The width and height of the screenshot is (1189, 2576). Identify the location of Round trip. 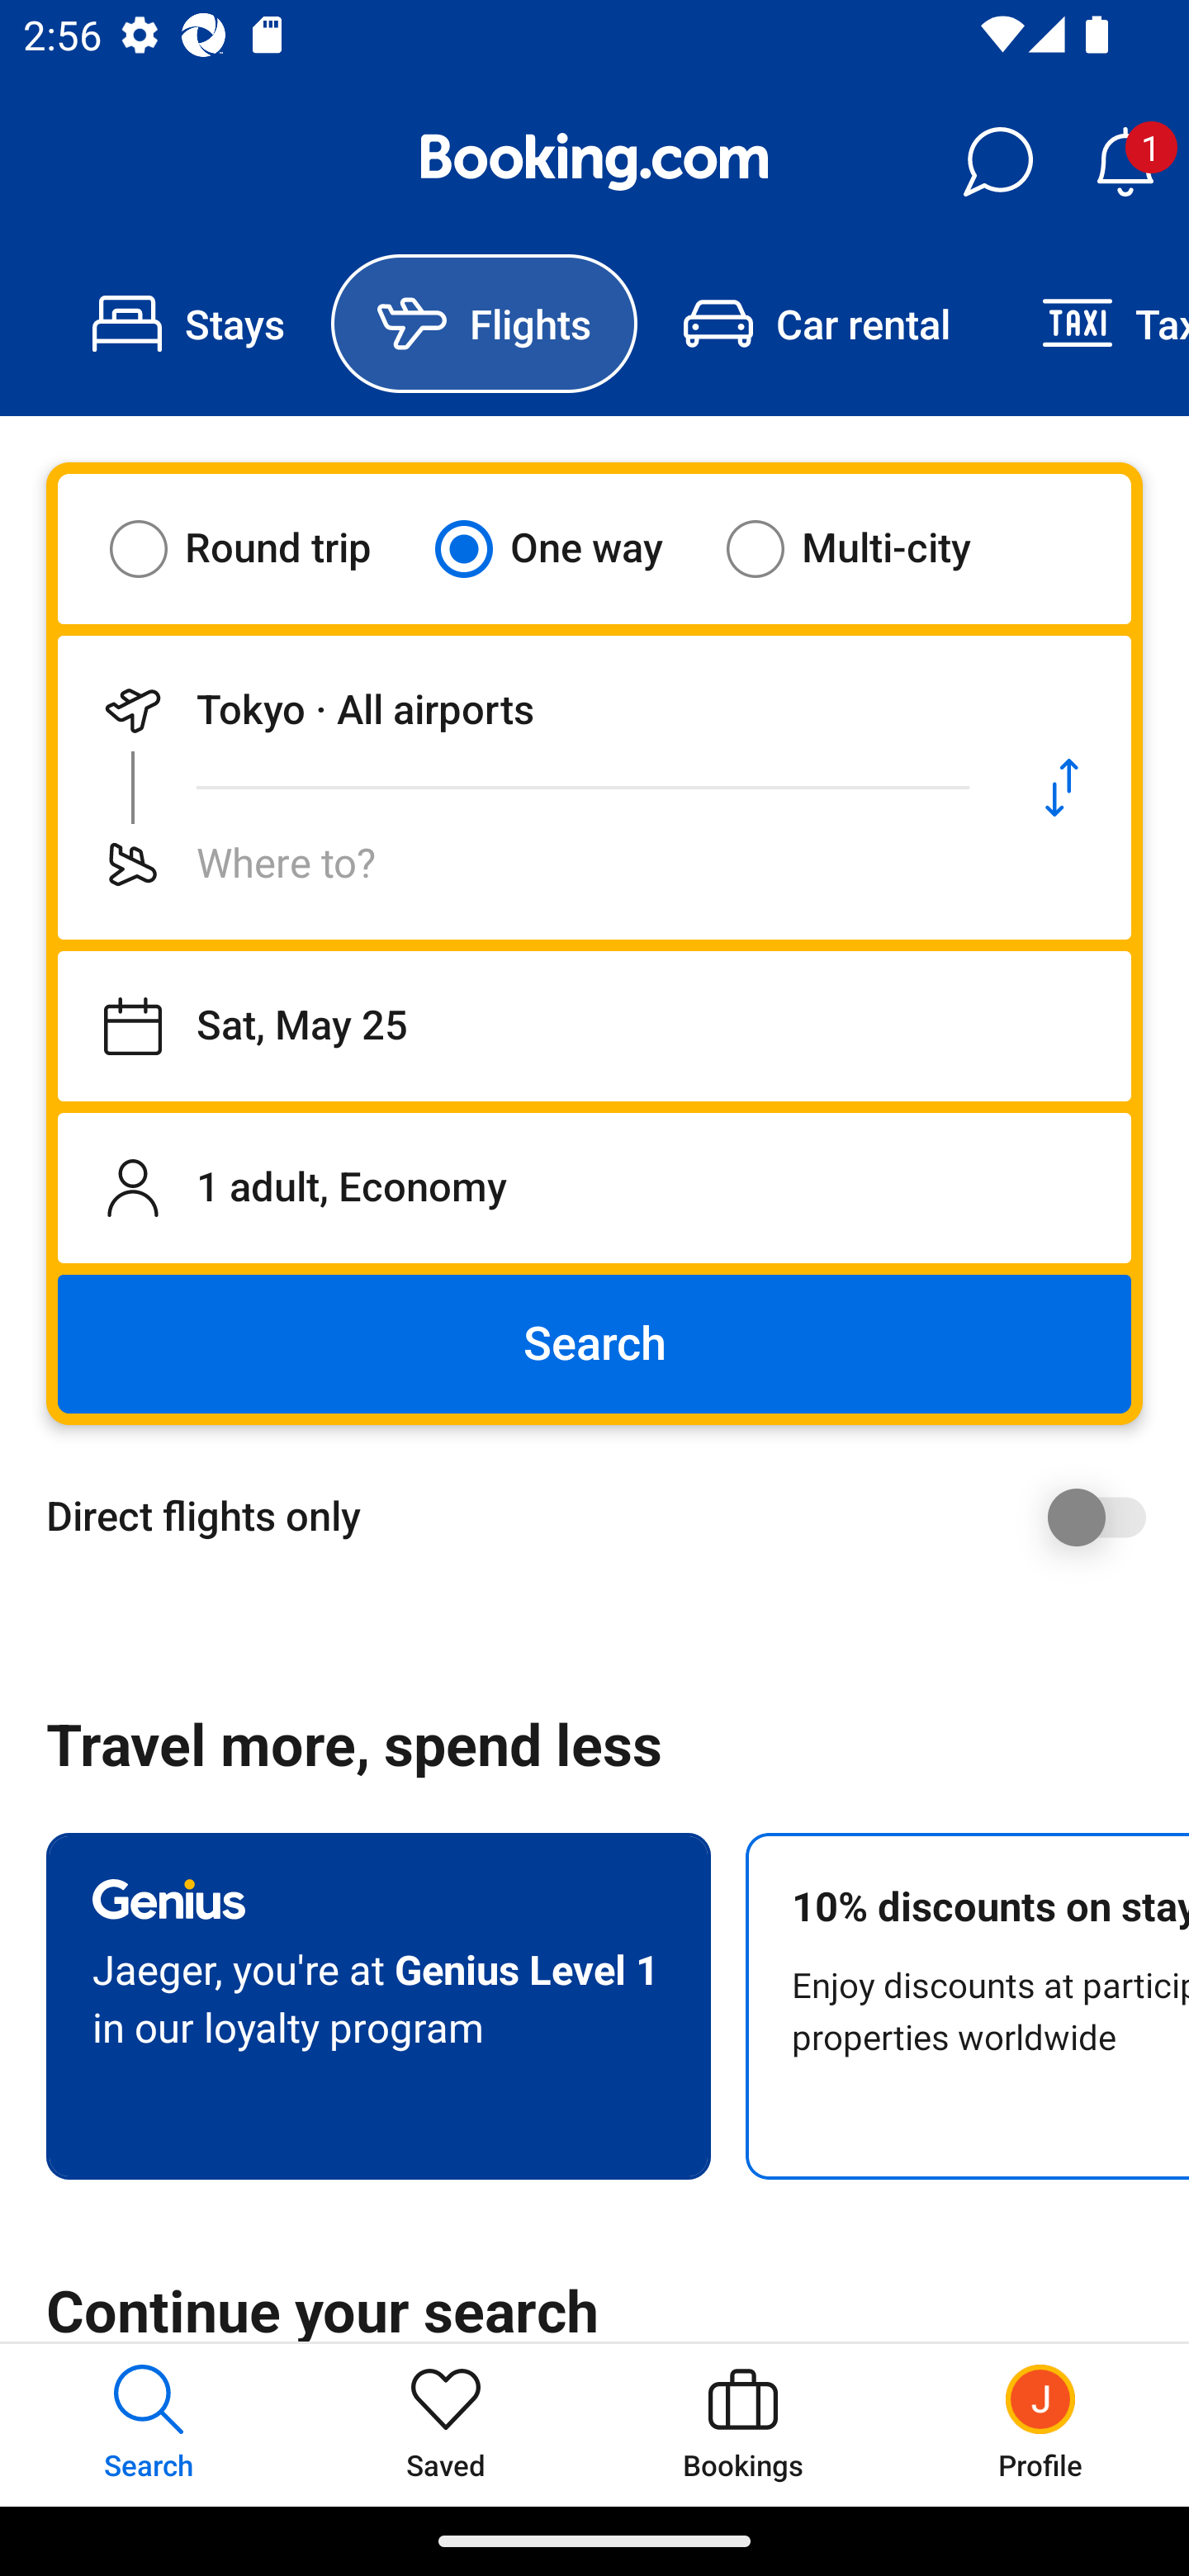
(261, 548).